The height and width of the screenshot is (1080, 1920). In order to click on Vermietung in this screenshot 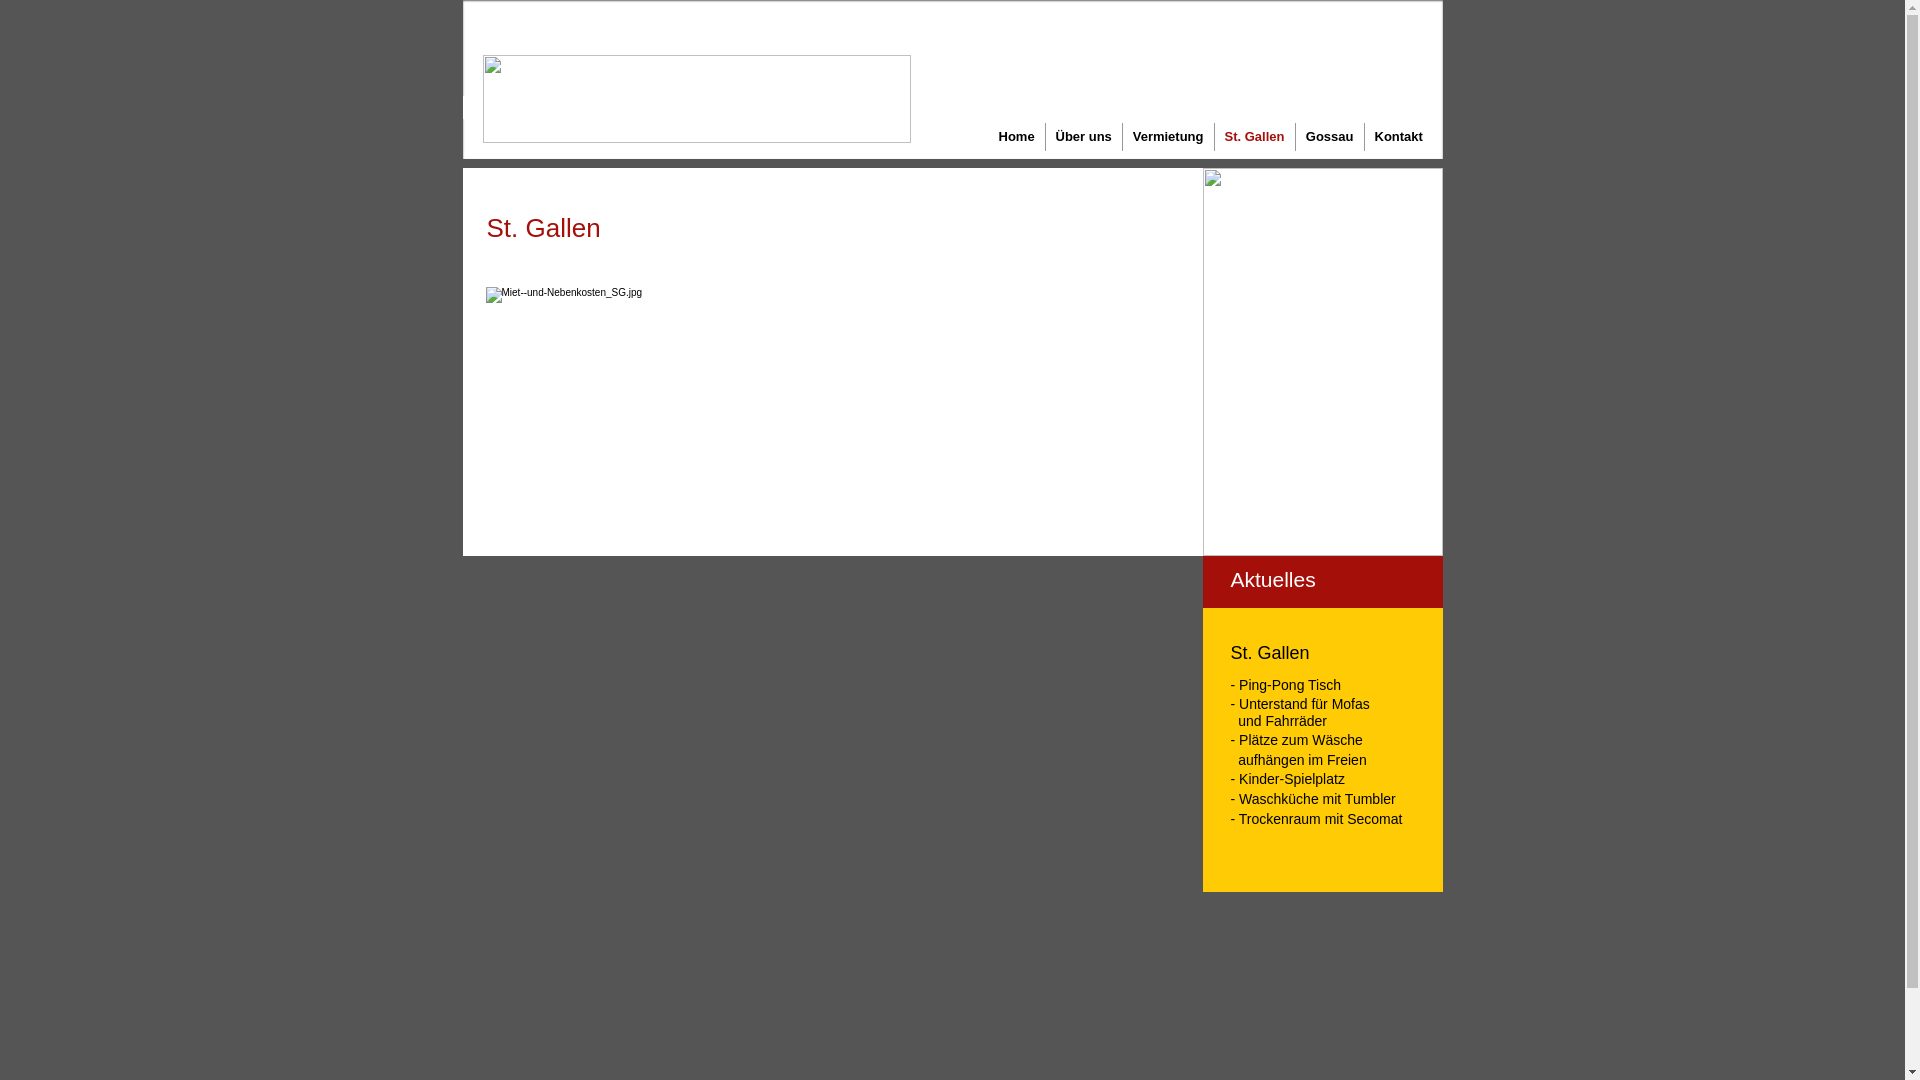, I will do `click(1168, 137)`.